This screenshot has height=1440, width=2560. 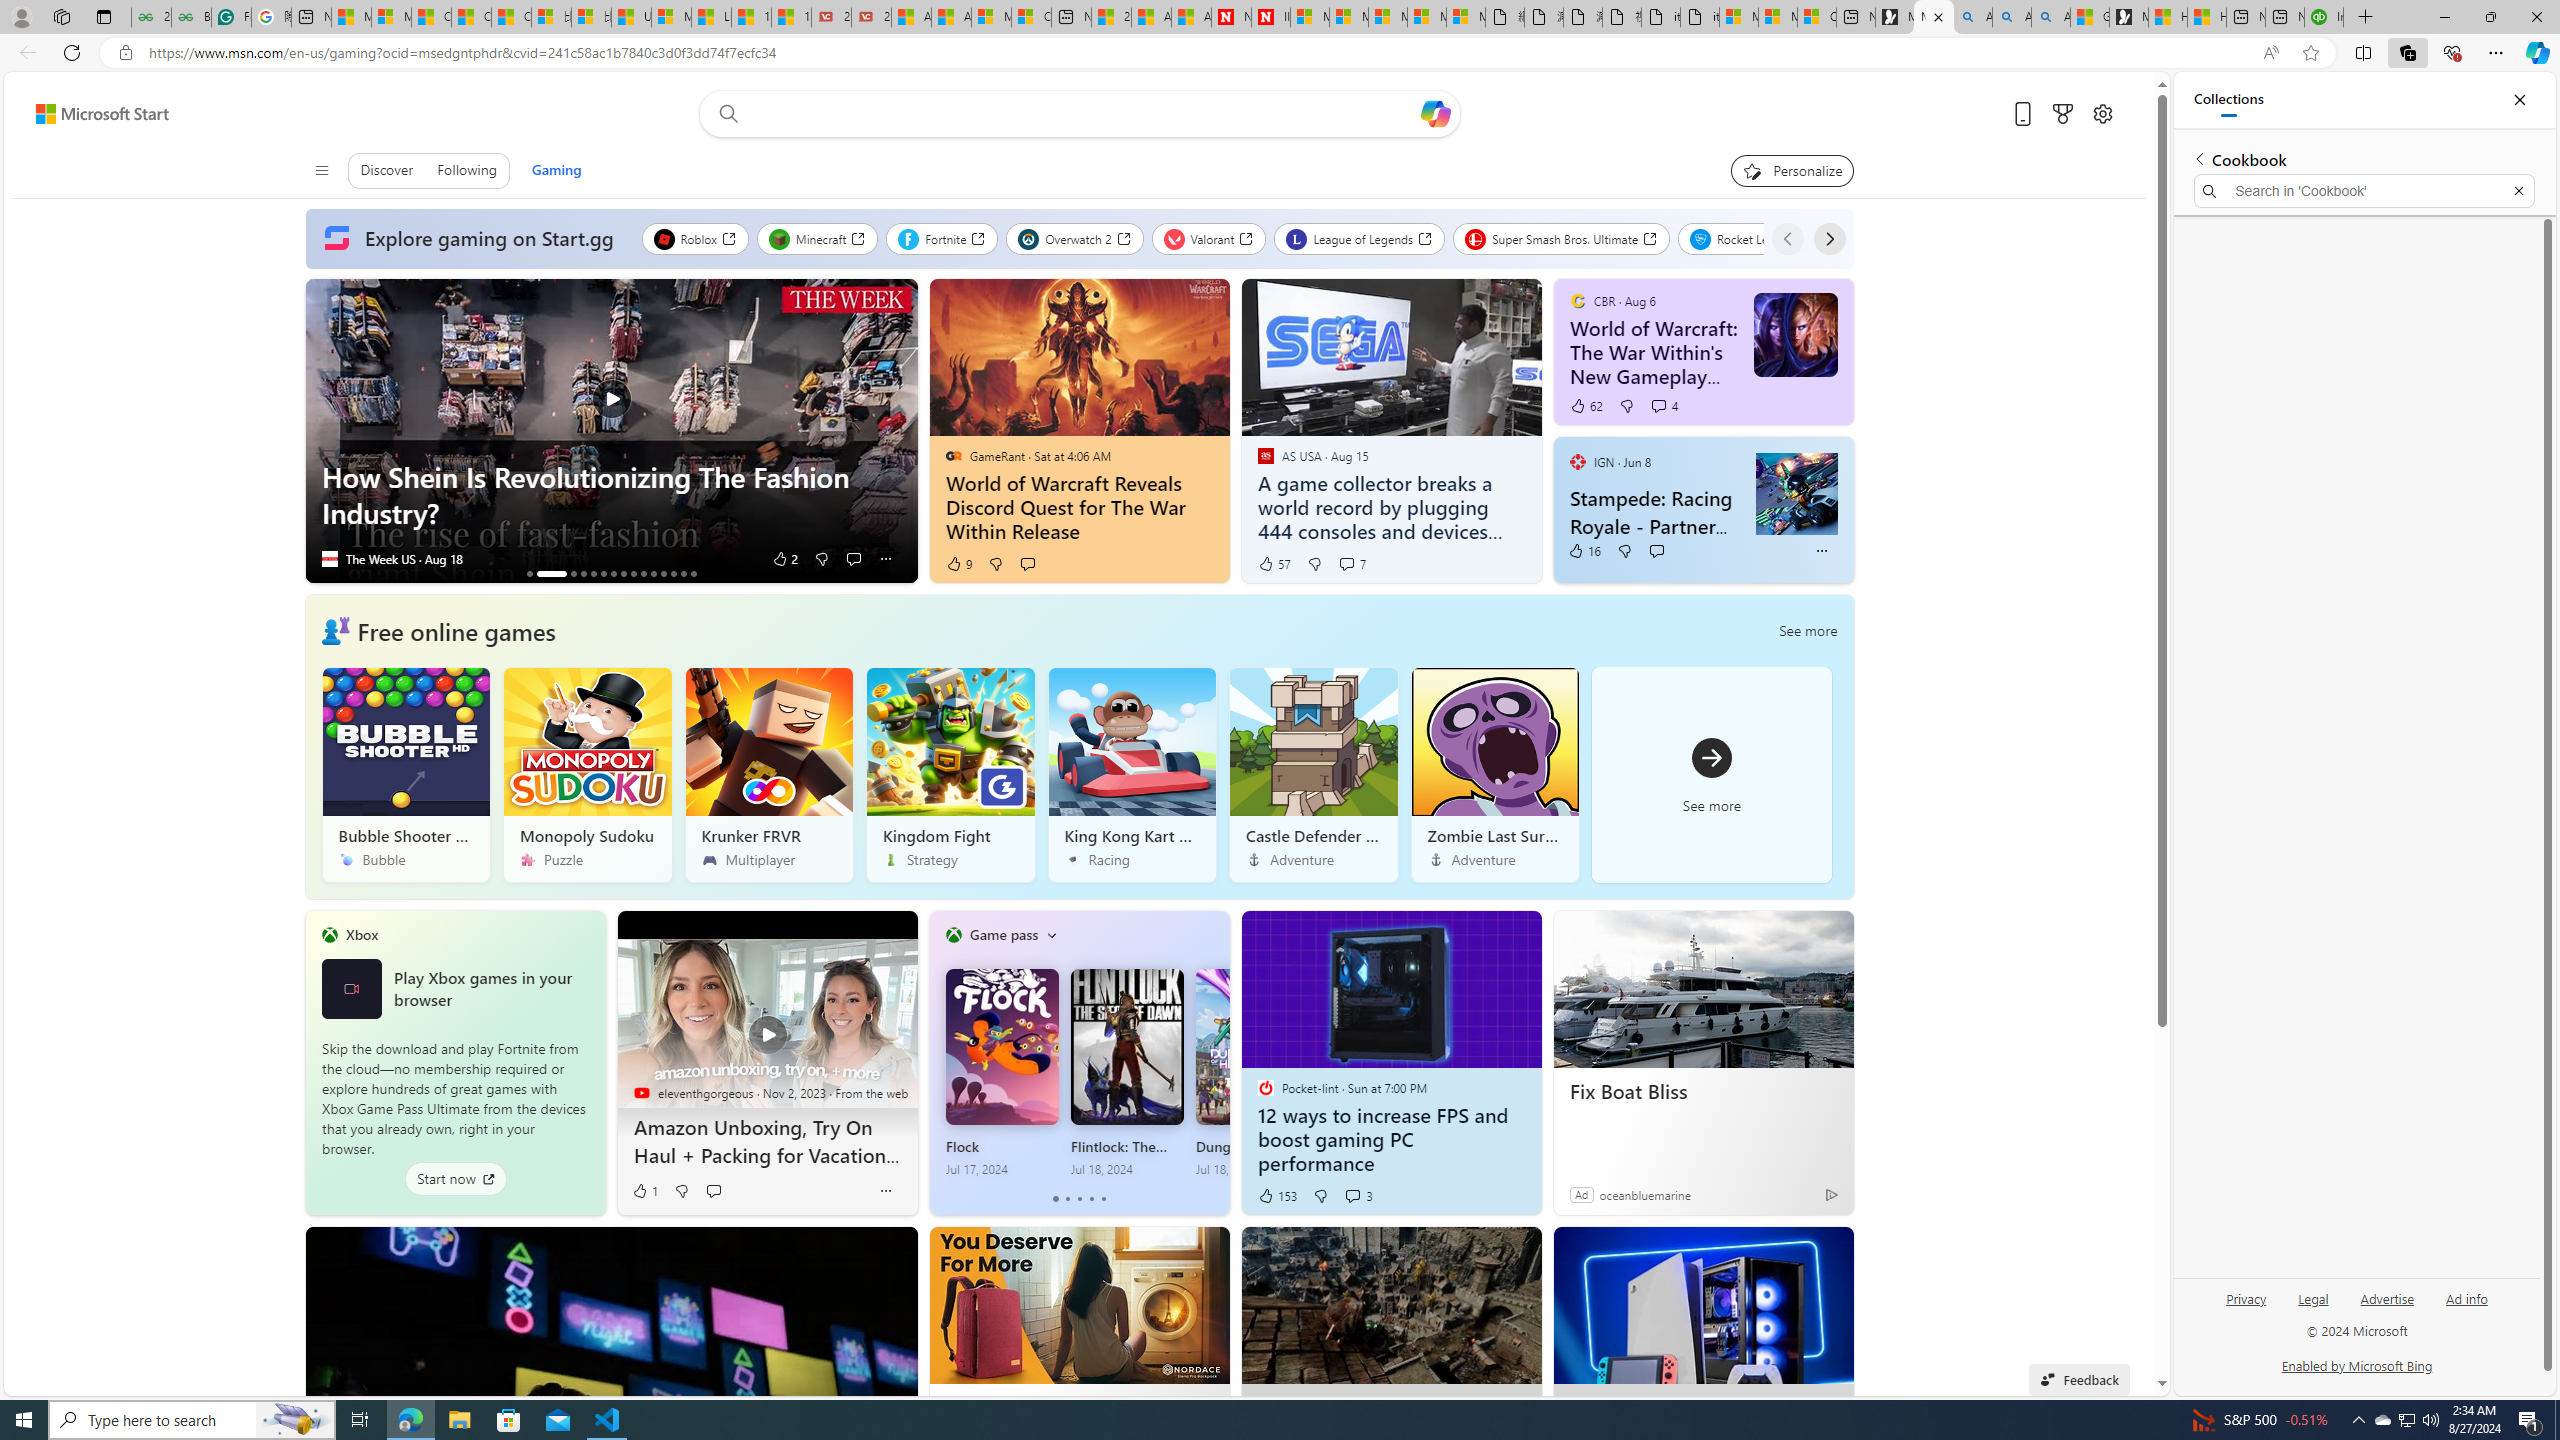 I want to click on 15 Ways Modern Life Contradicts the Teachings of Jesus, so click(x=790, y=17).